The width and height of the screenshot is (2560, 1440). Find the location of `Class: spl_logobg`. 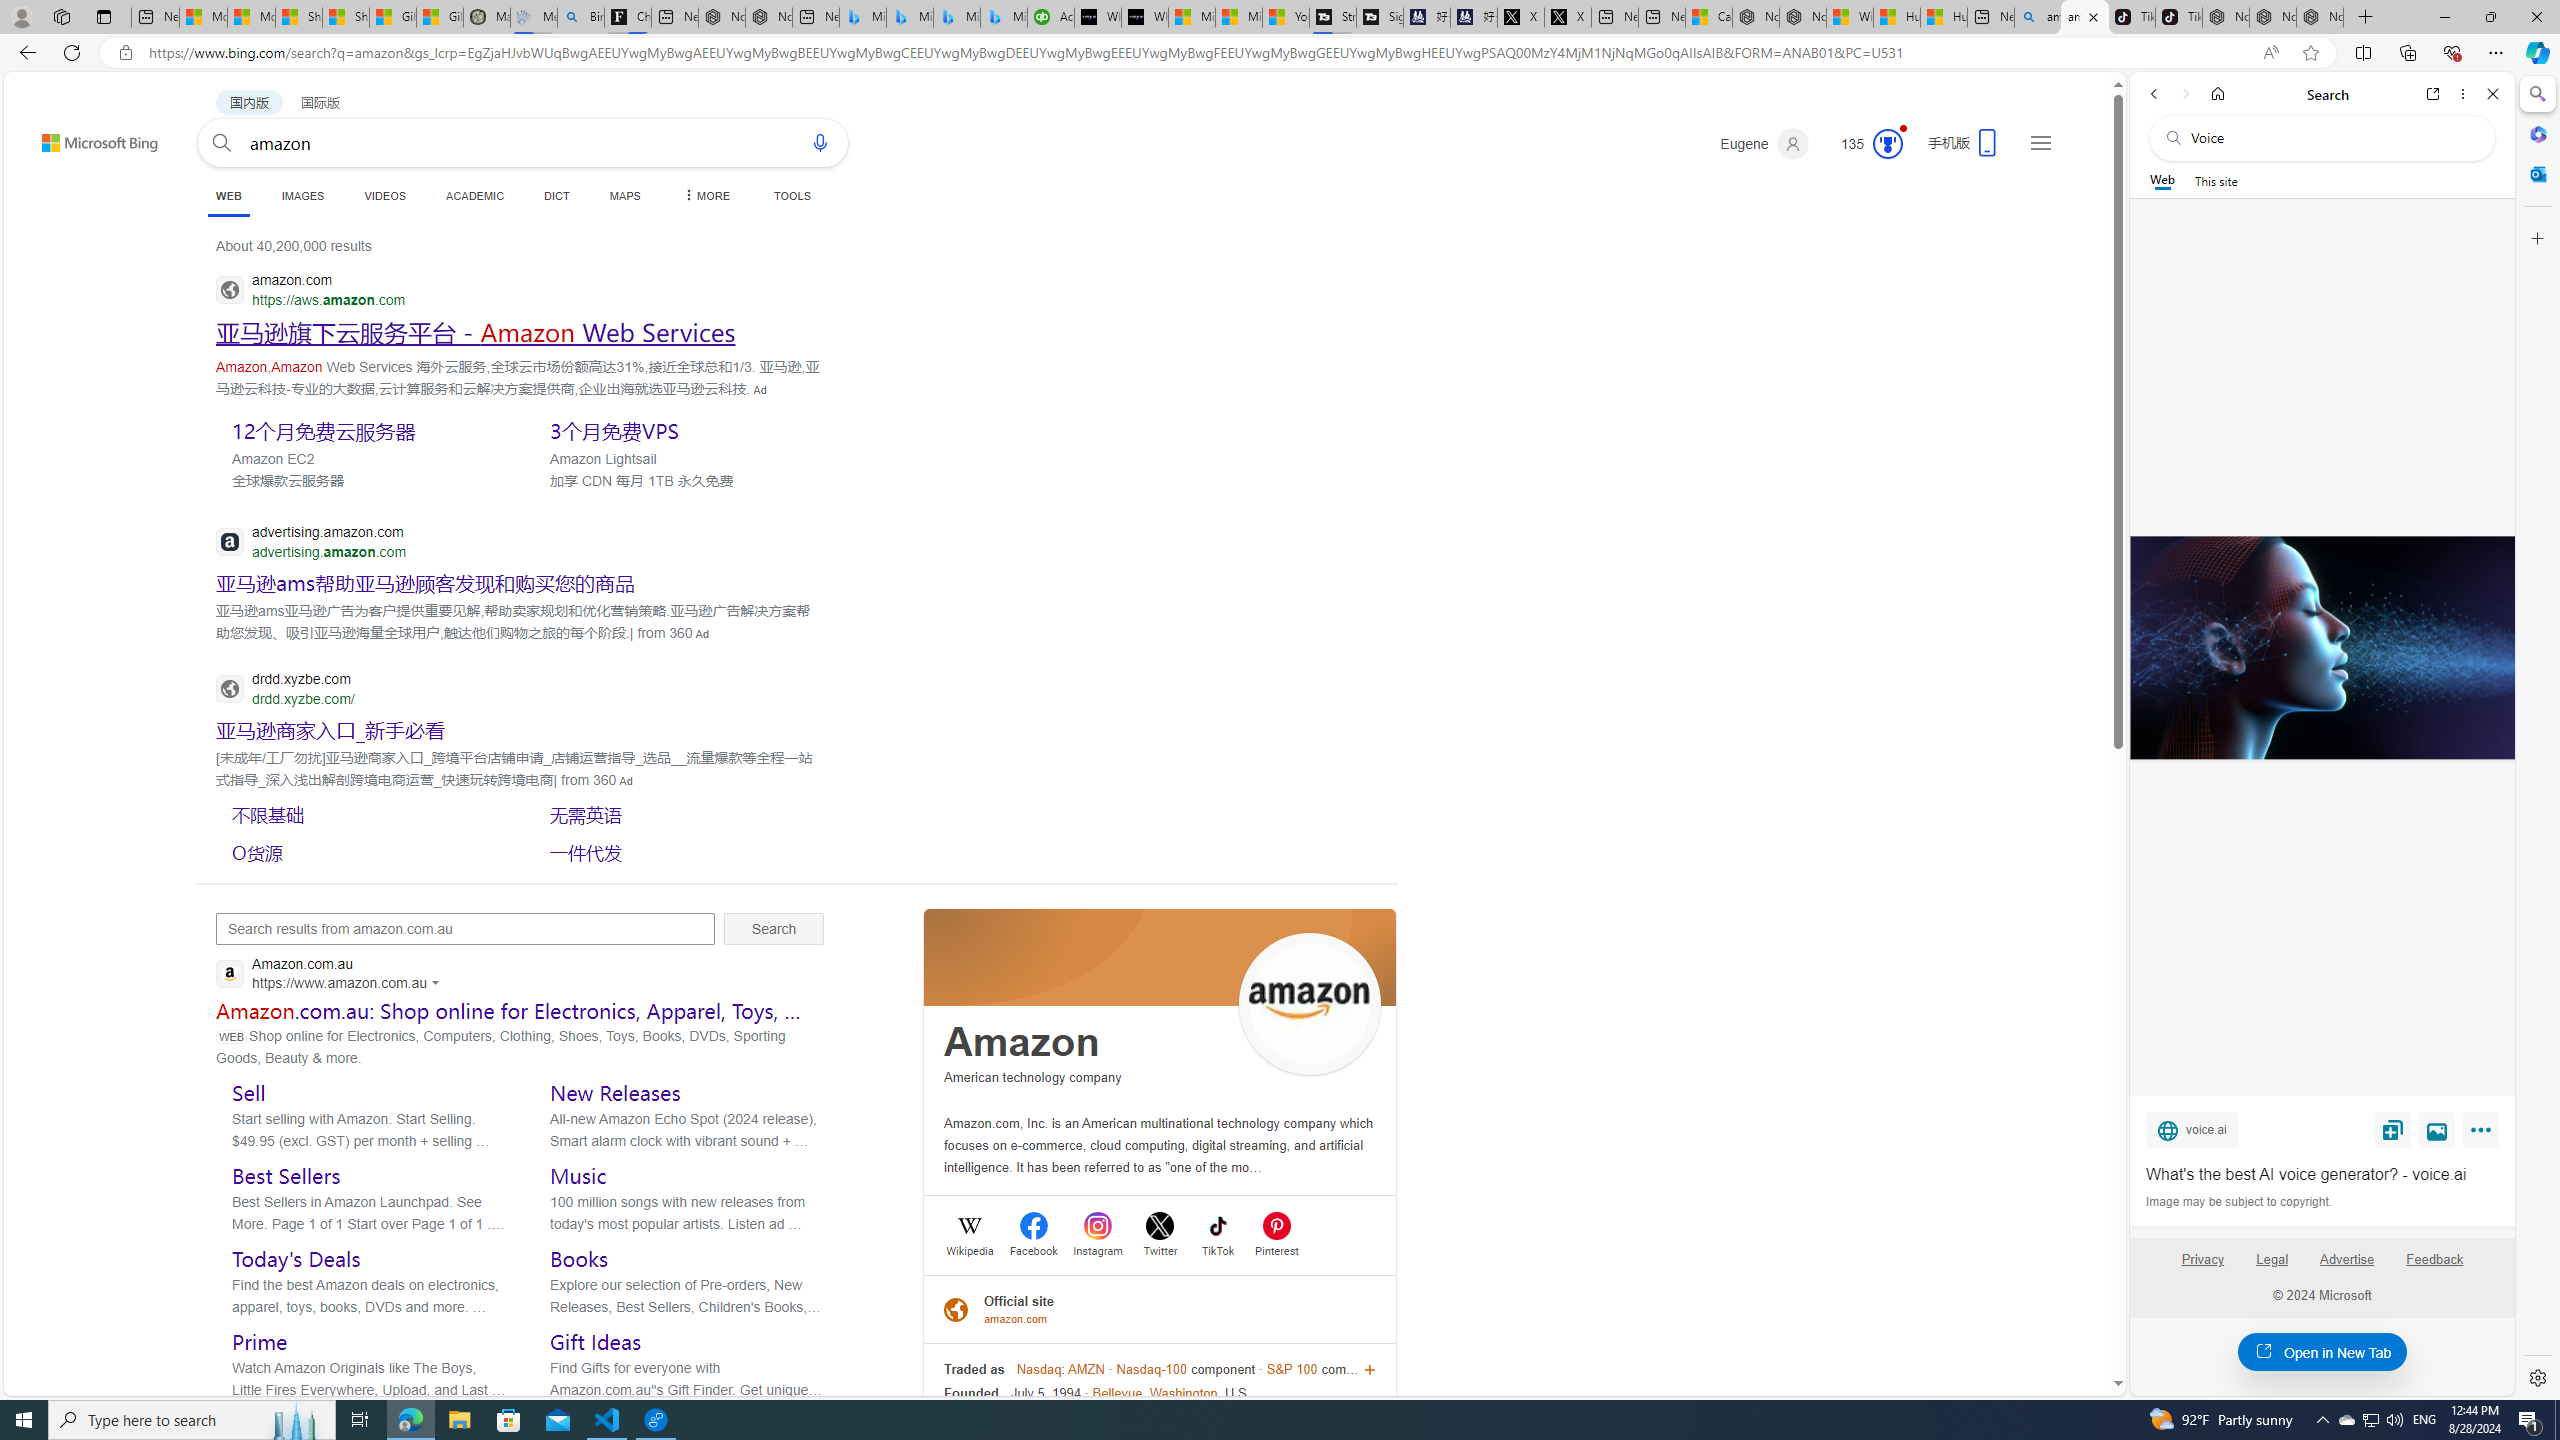

Class: spl_logobg is located at coordinates (1160, 957).